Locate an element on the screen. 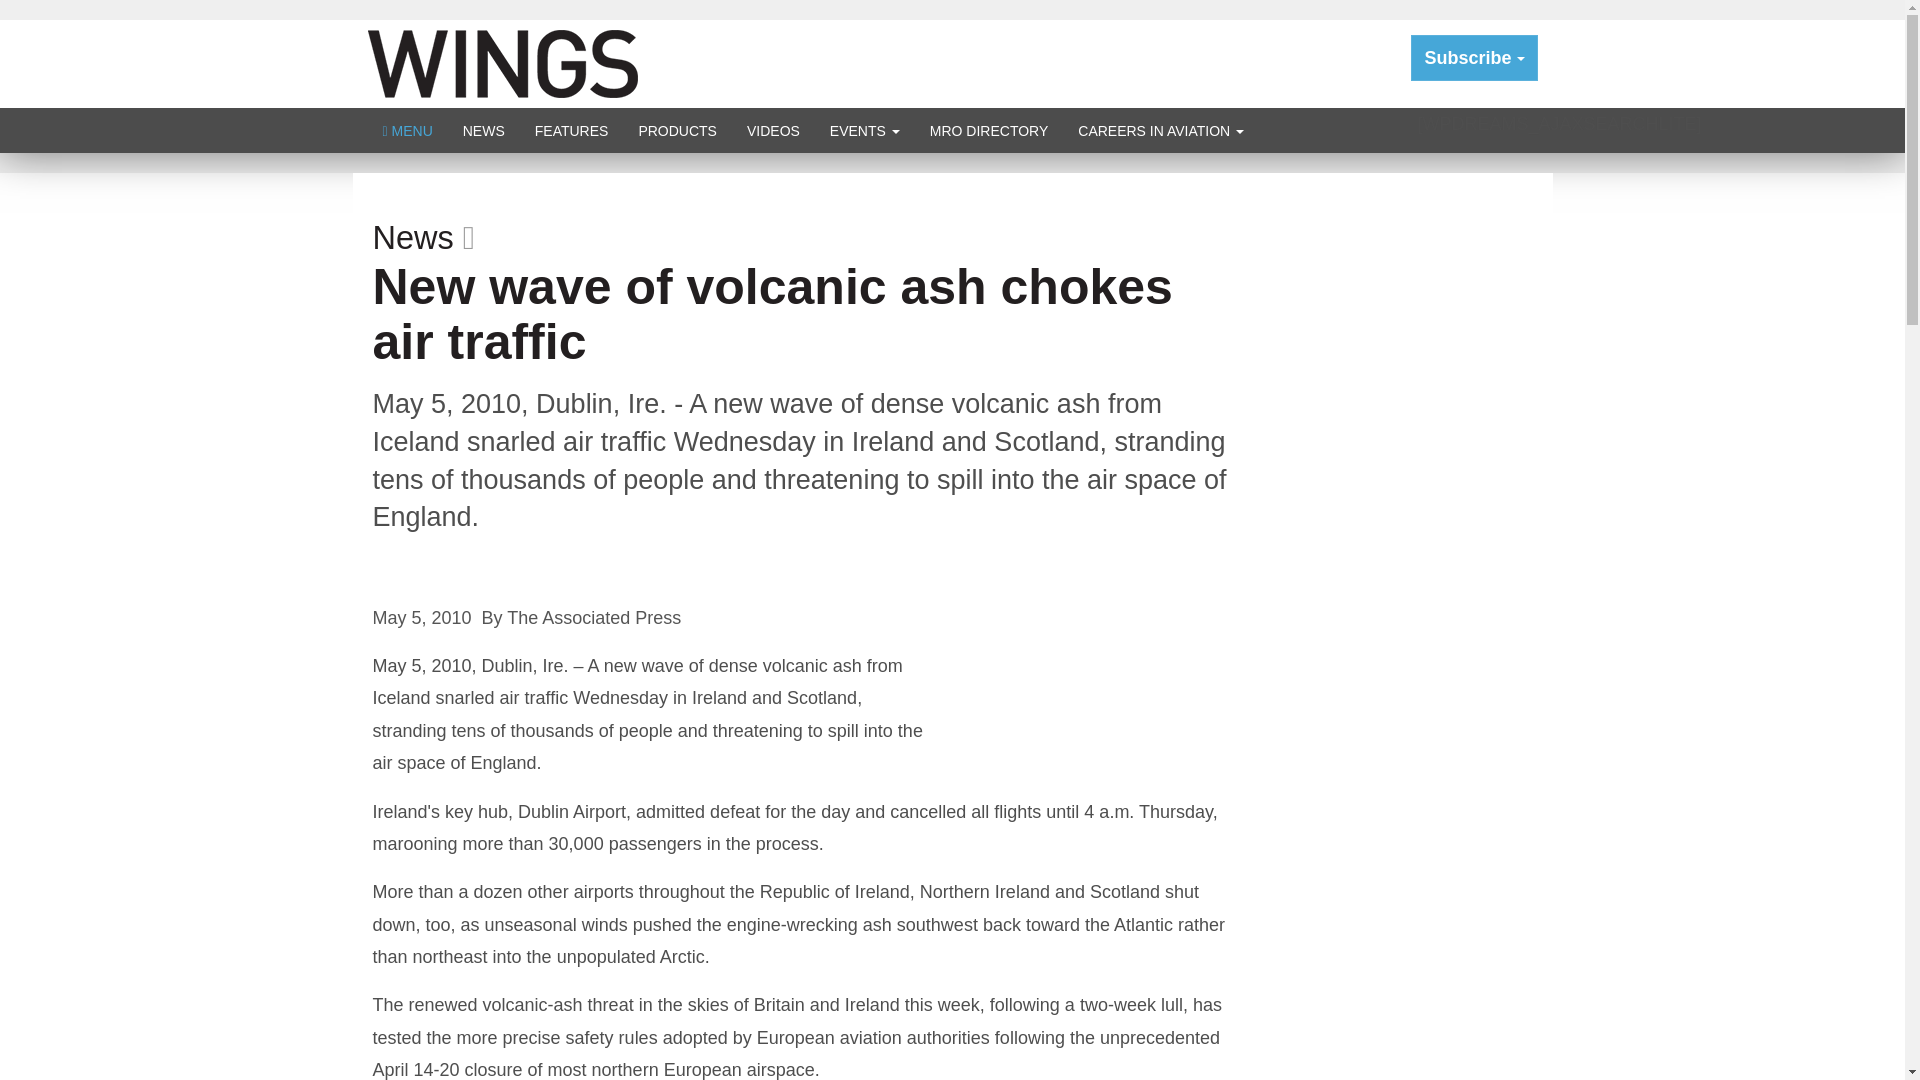 This screenshot has width=1920, height=1080. CAREERS IN AVIATION is located at coordinates (1161, 130).